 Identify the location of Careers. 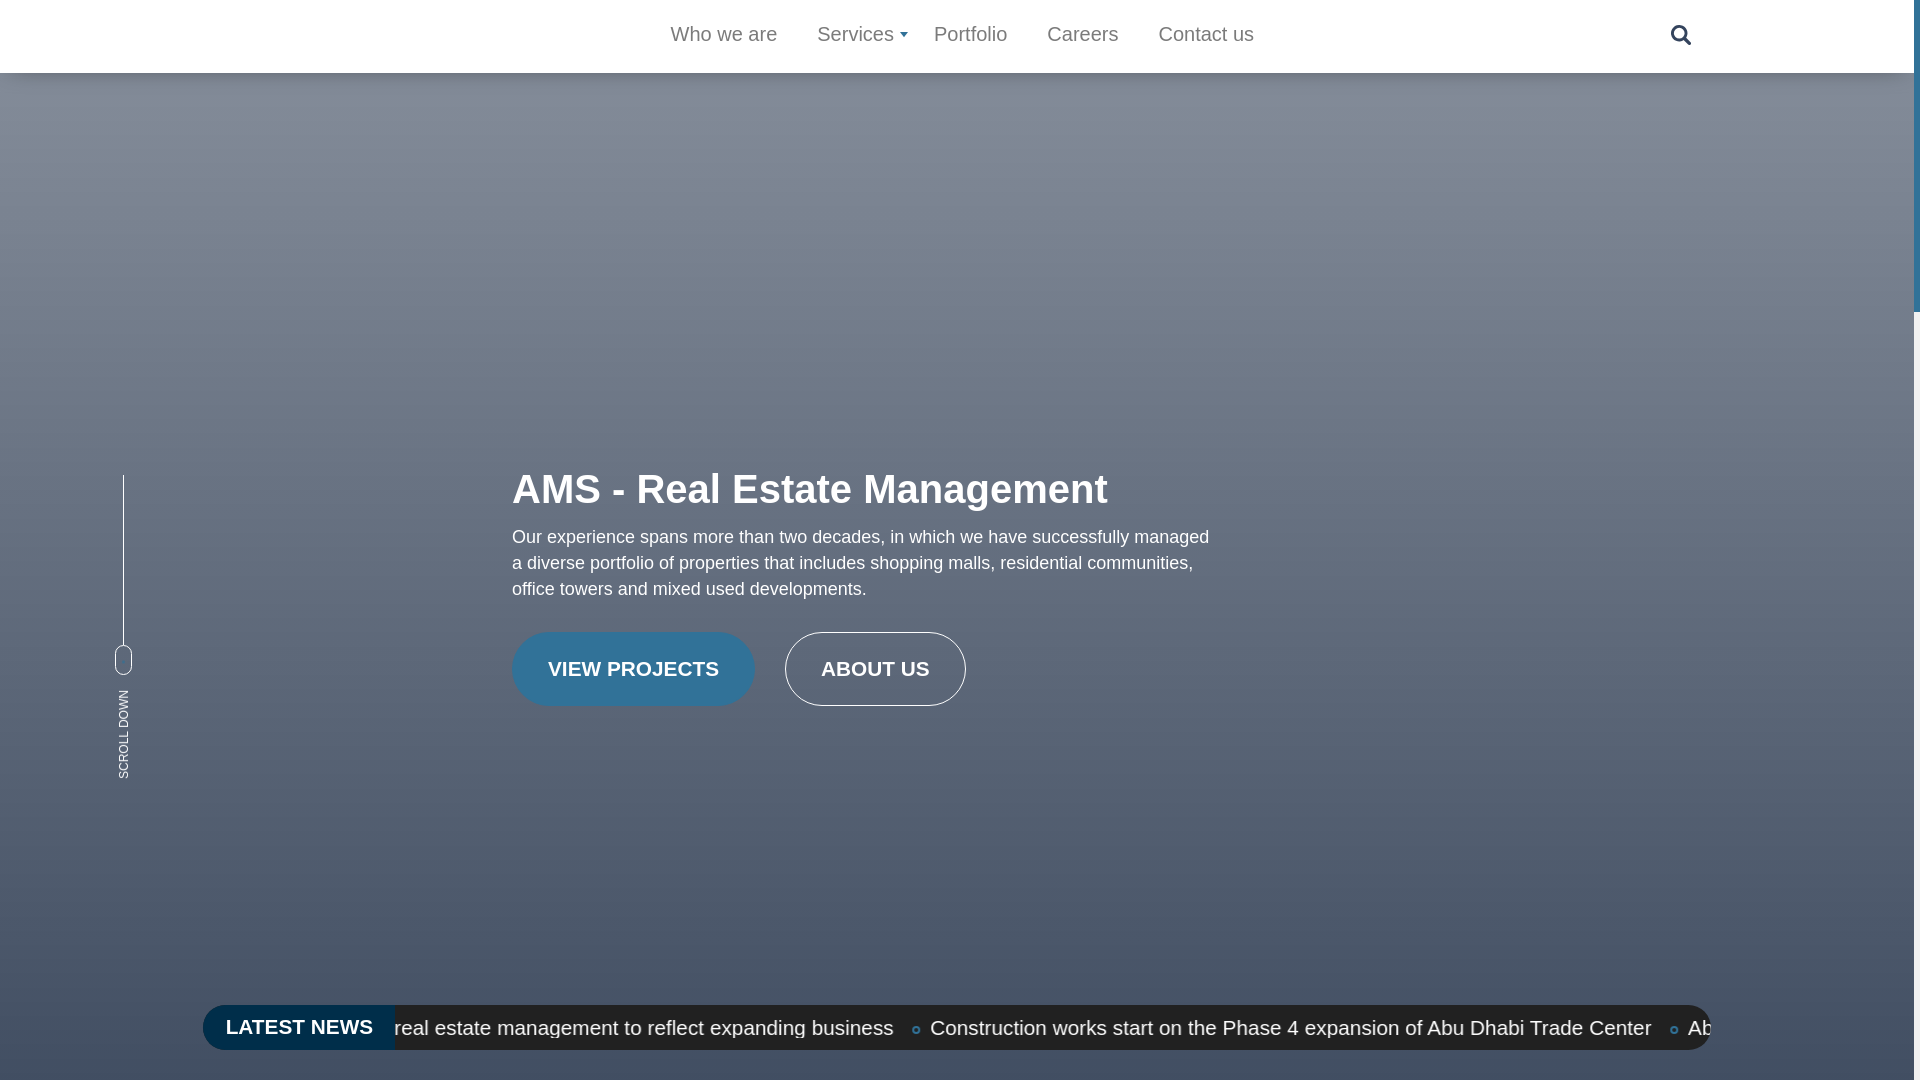
(1082, 34).